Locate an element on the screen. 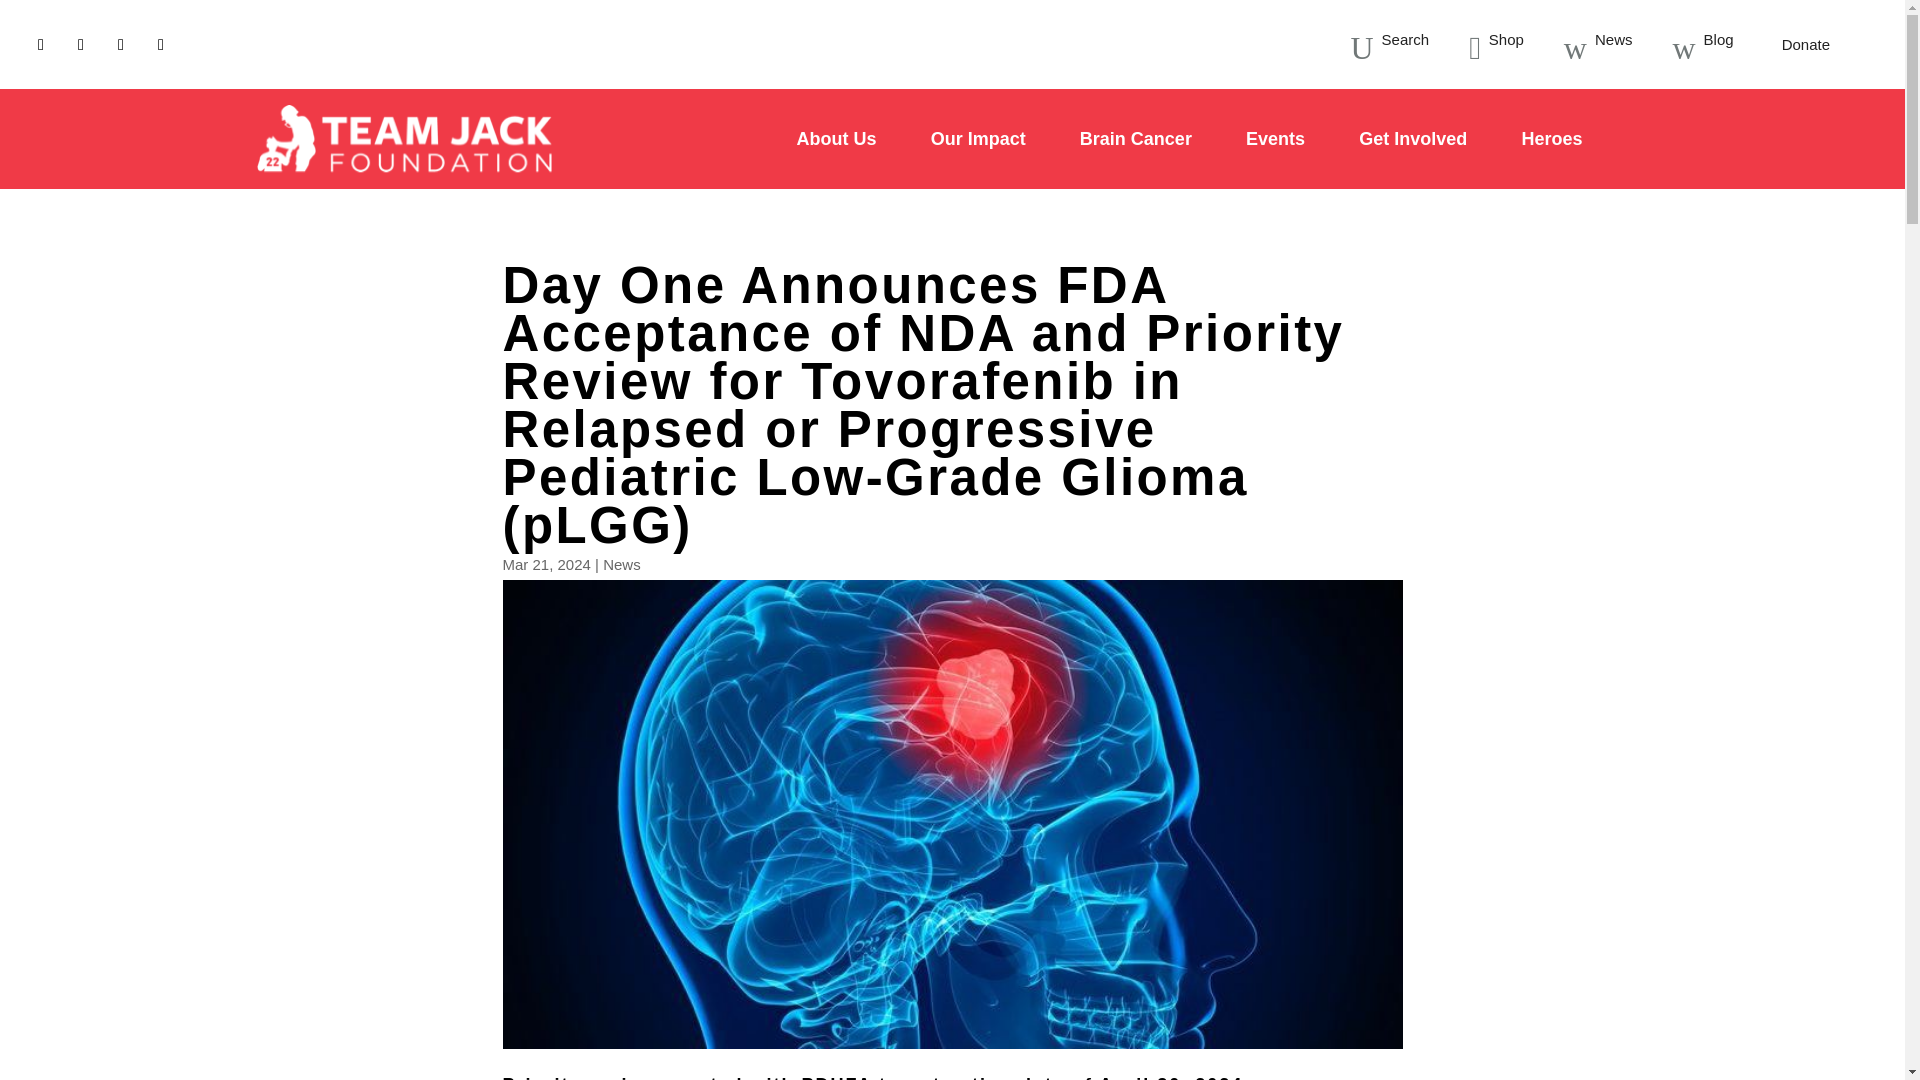  Follow on X is located at coordinates (81, 44).